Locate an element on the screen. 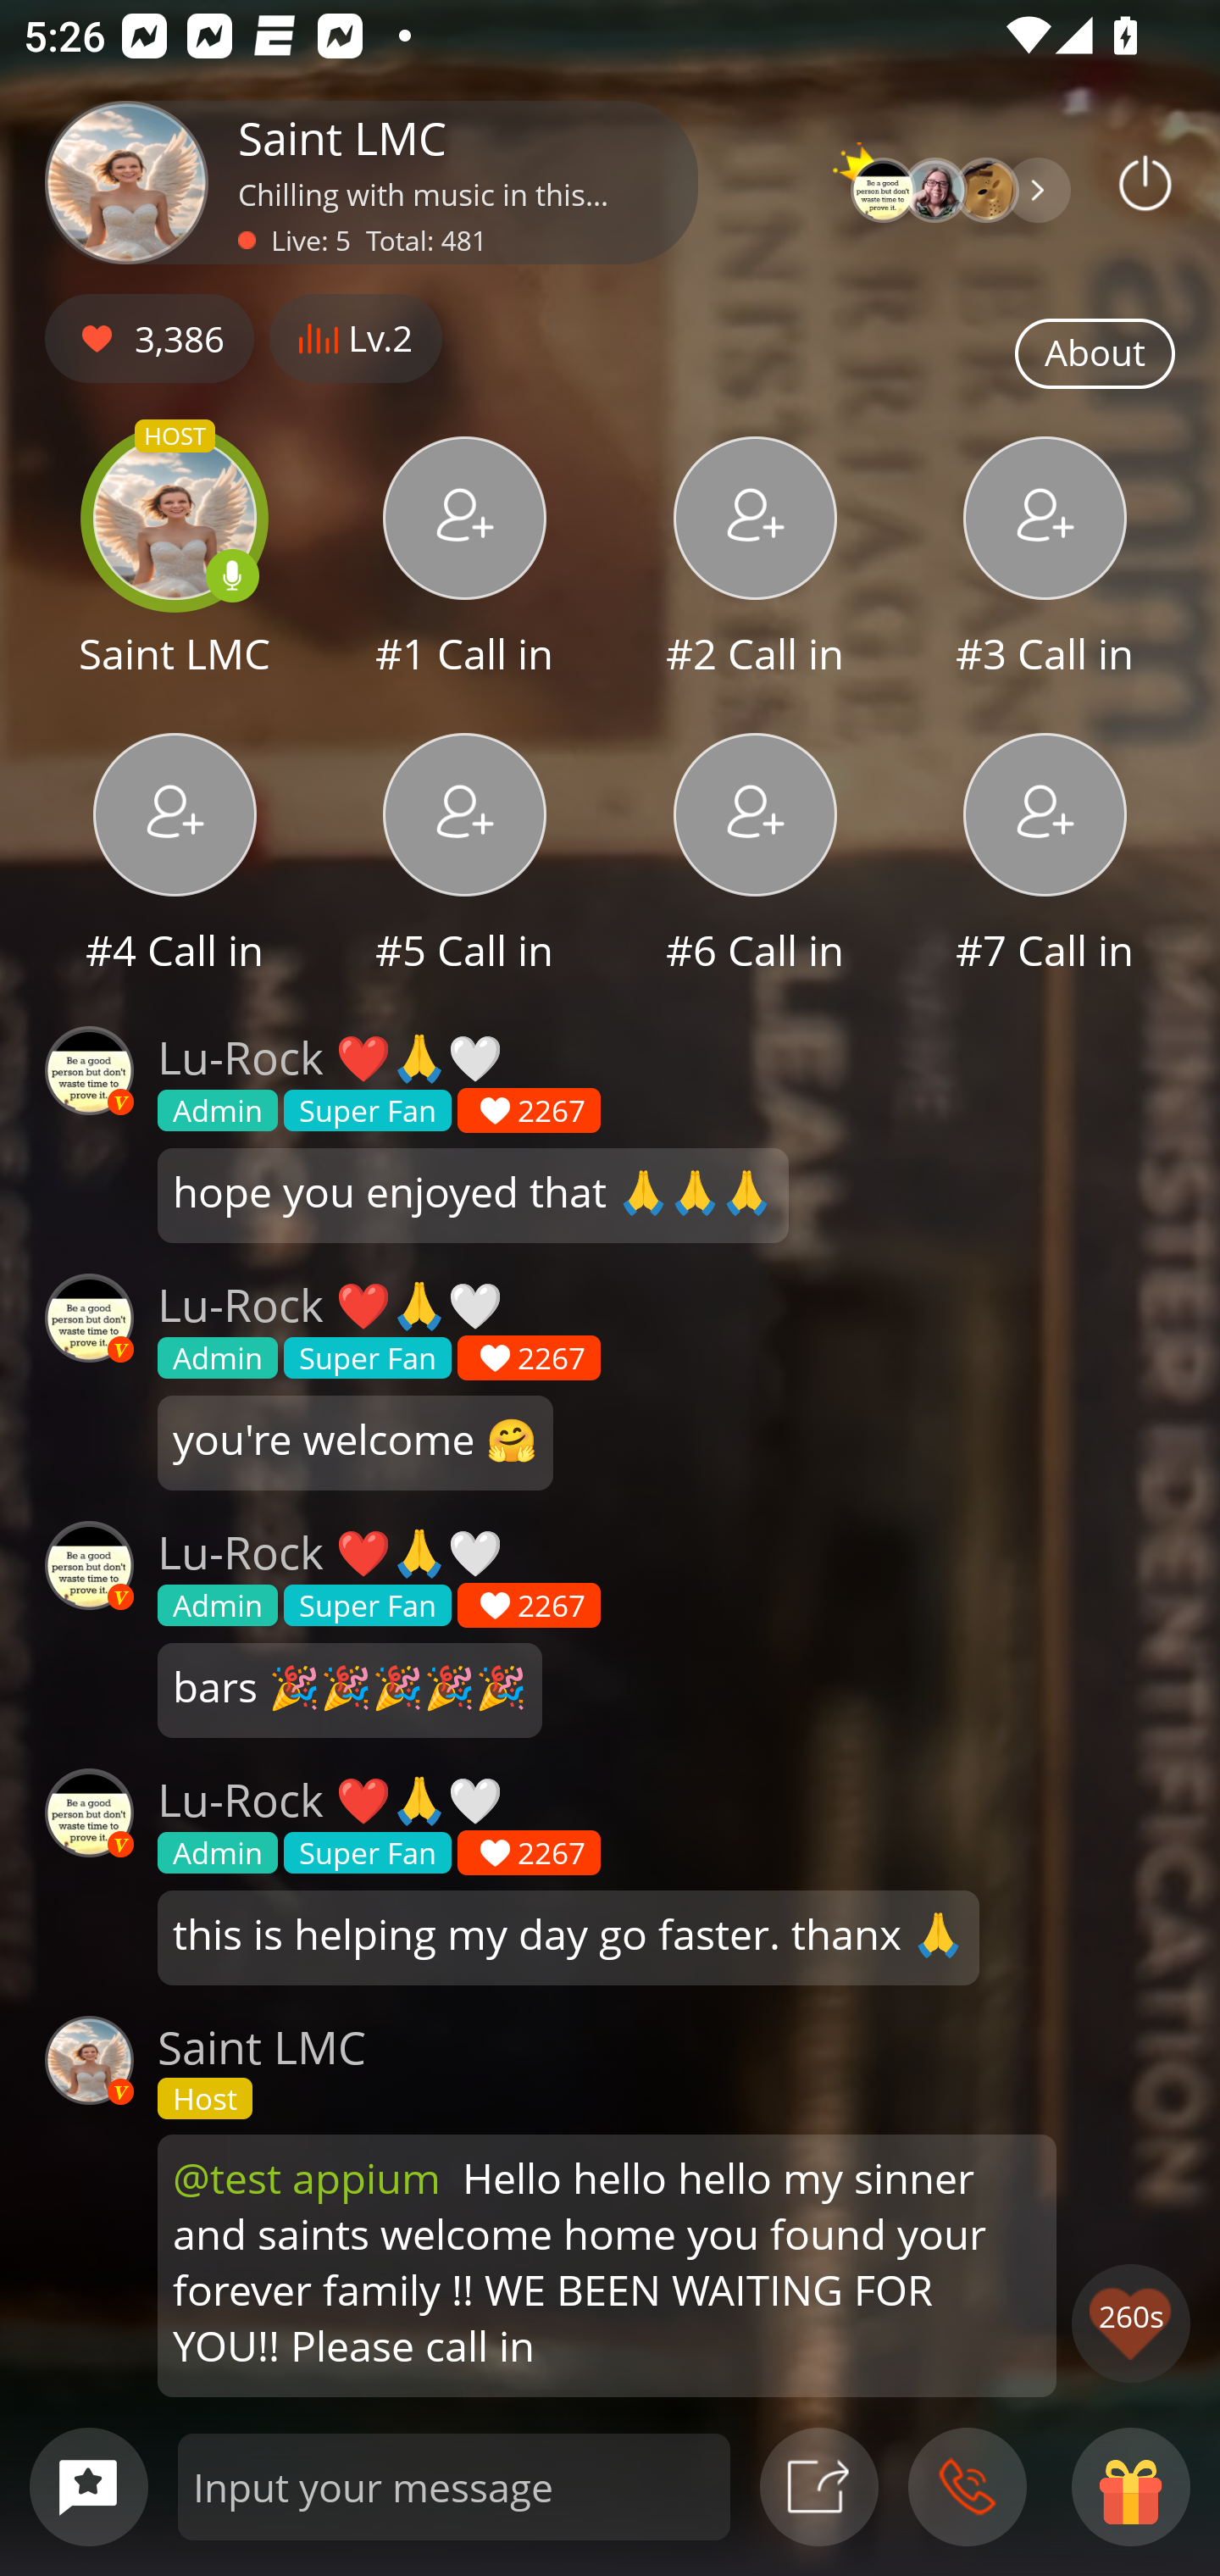 This screenshot has width=1220, height=2576. #3 Call in is located at coordinates (1045, 560).